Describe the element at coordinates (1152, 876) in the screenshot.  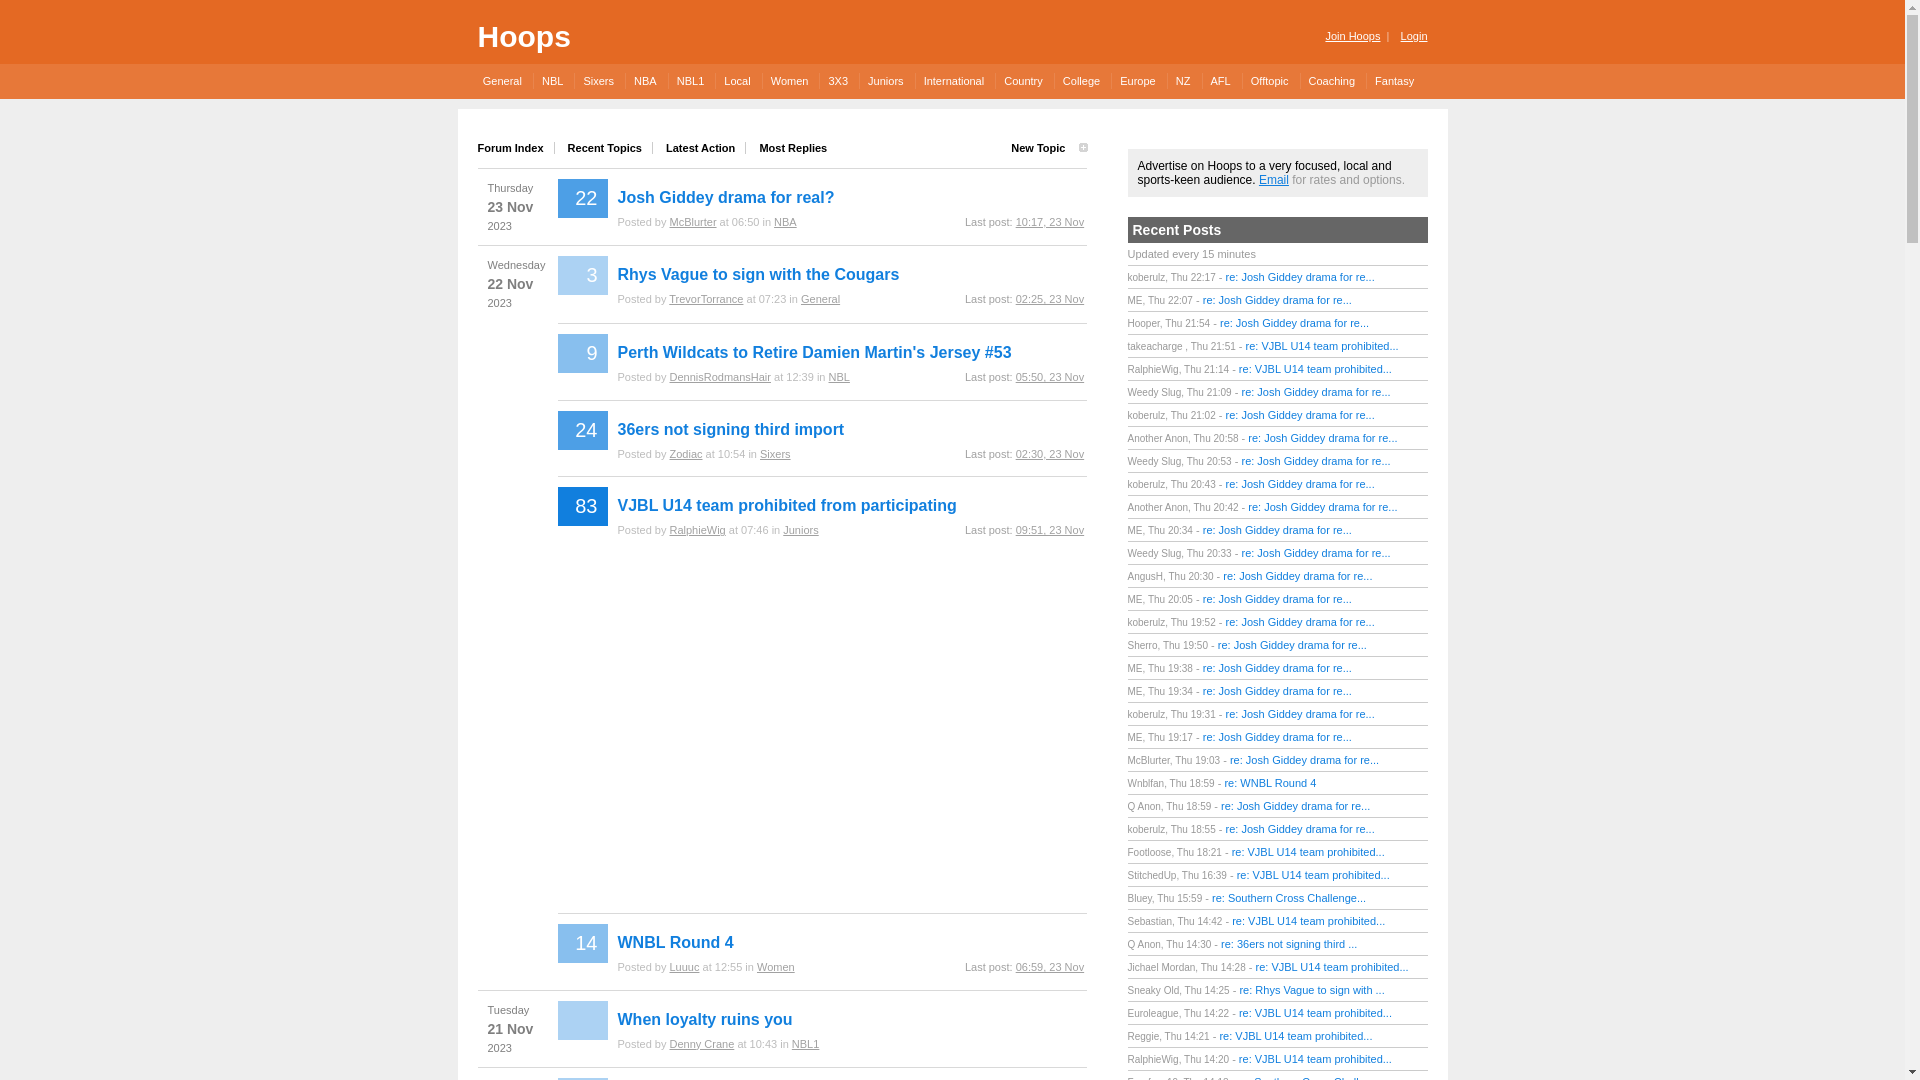
I see `StitchedUp` at that location.